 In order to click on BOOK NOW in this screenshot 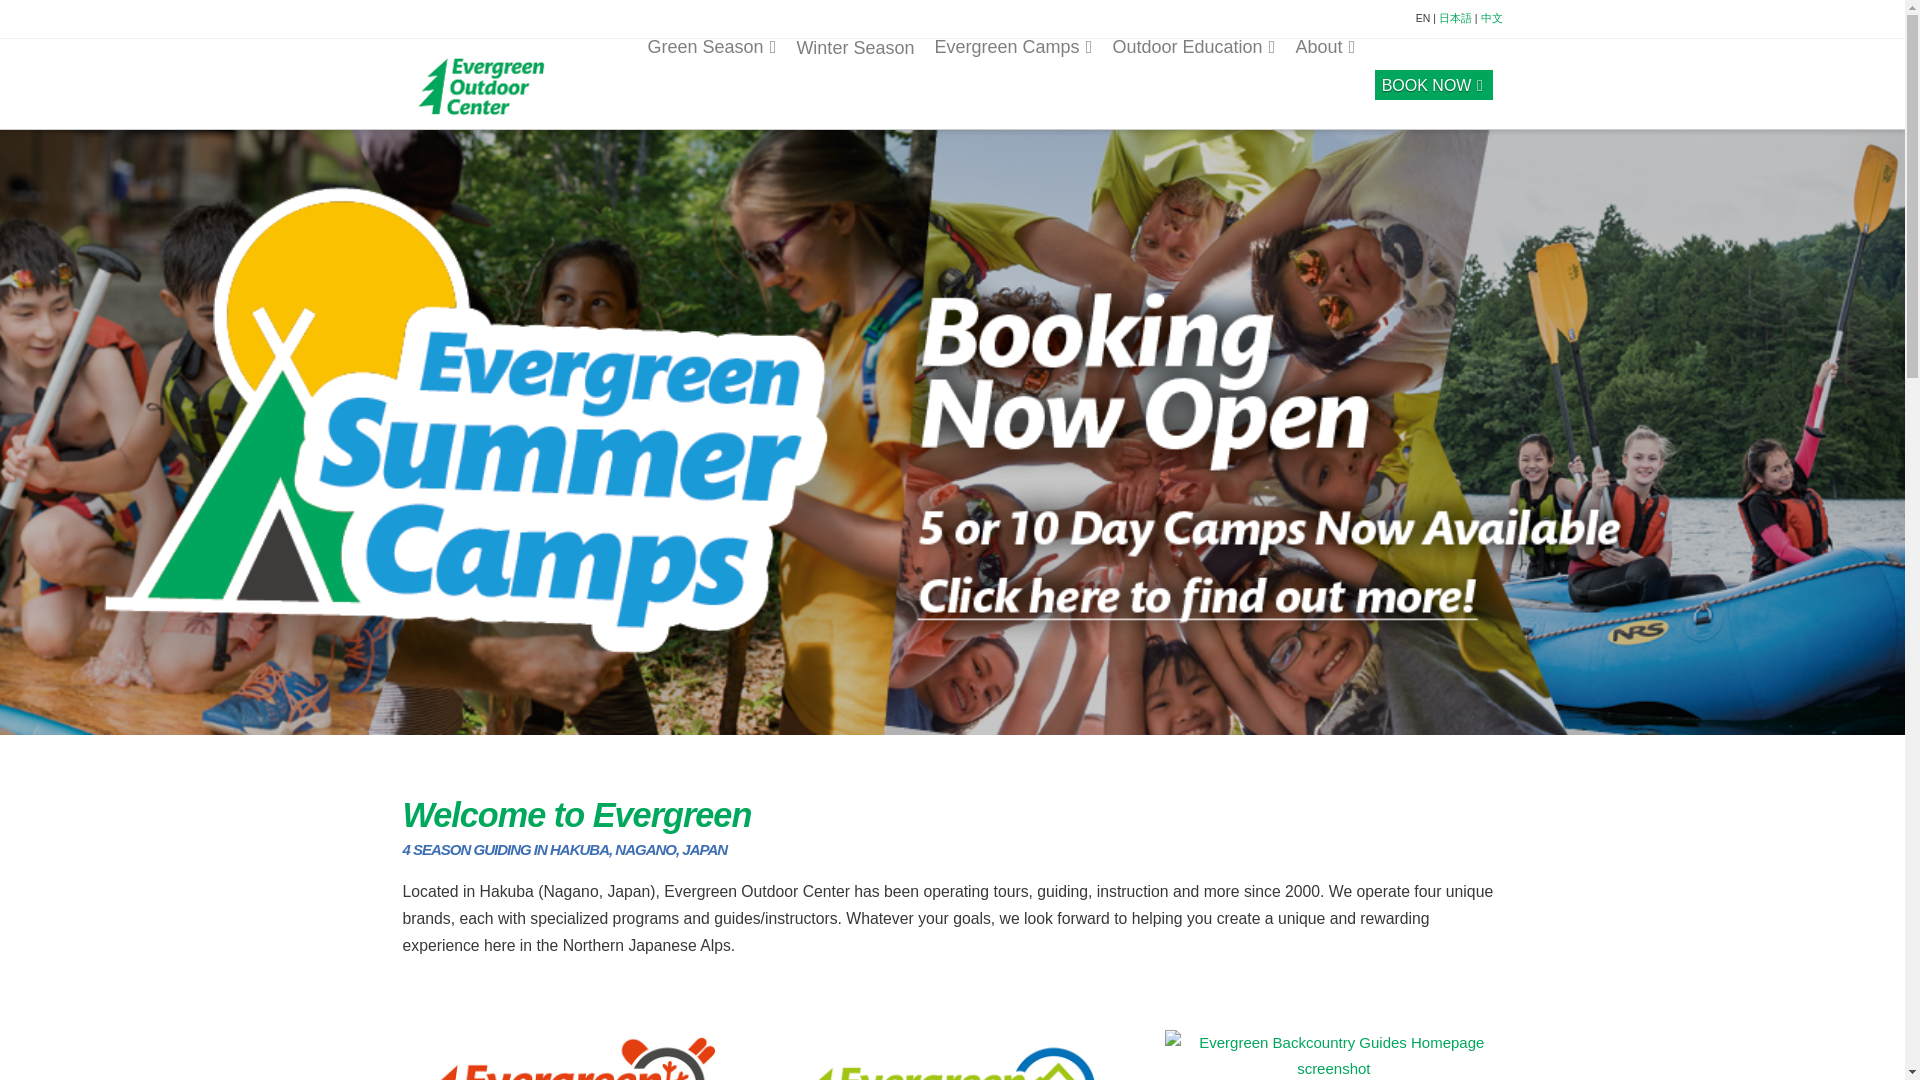, I will do `click(1433, 82)`.